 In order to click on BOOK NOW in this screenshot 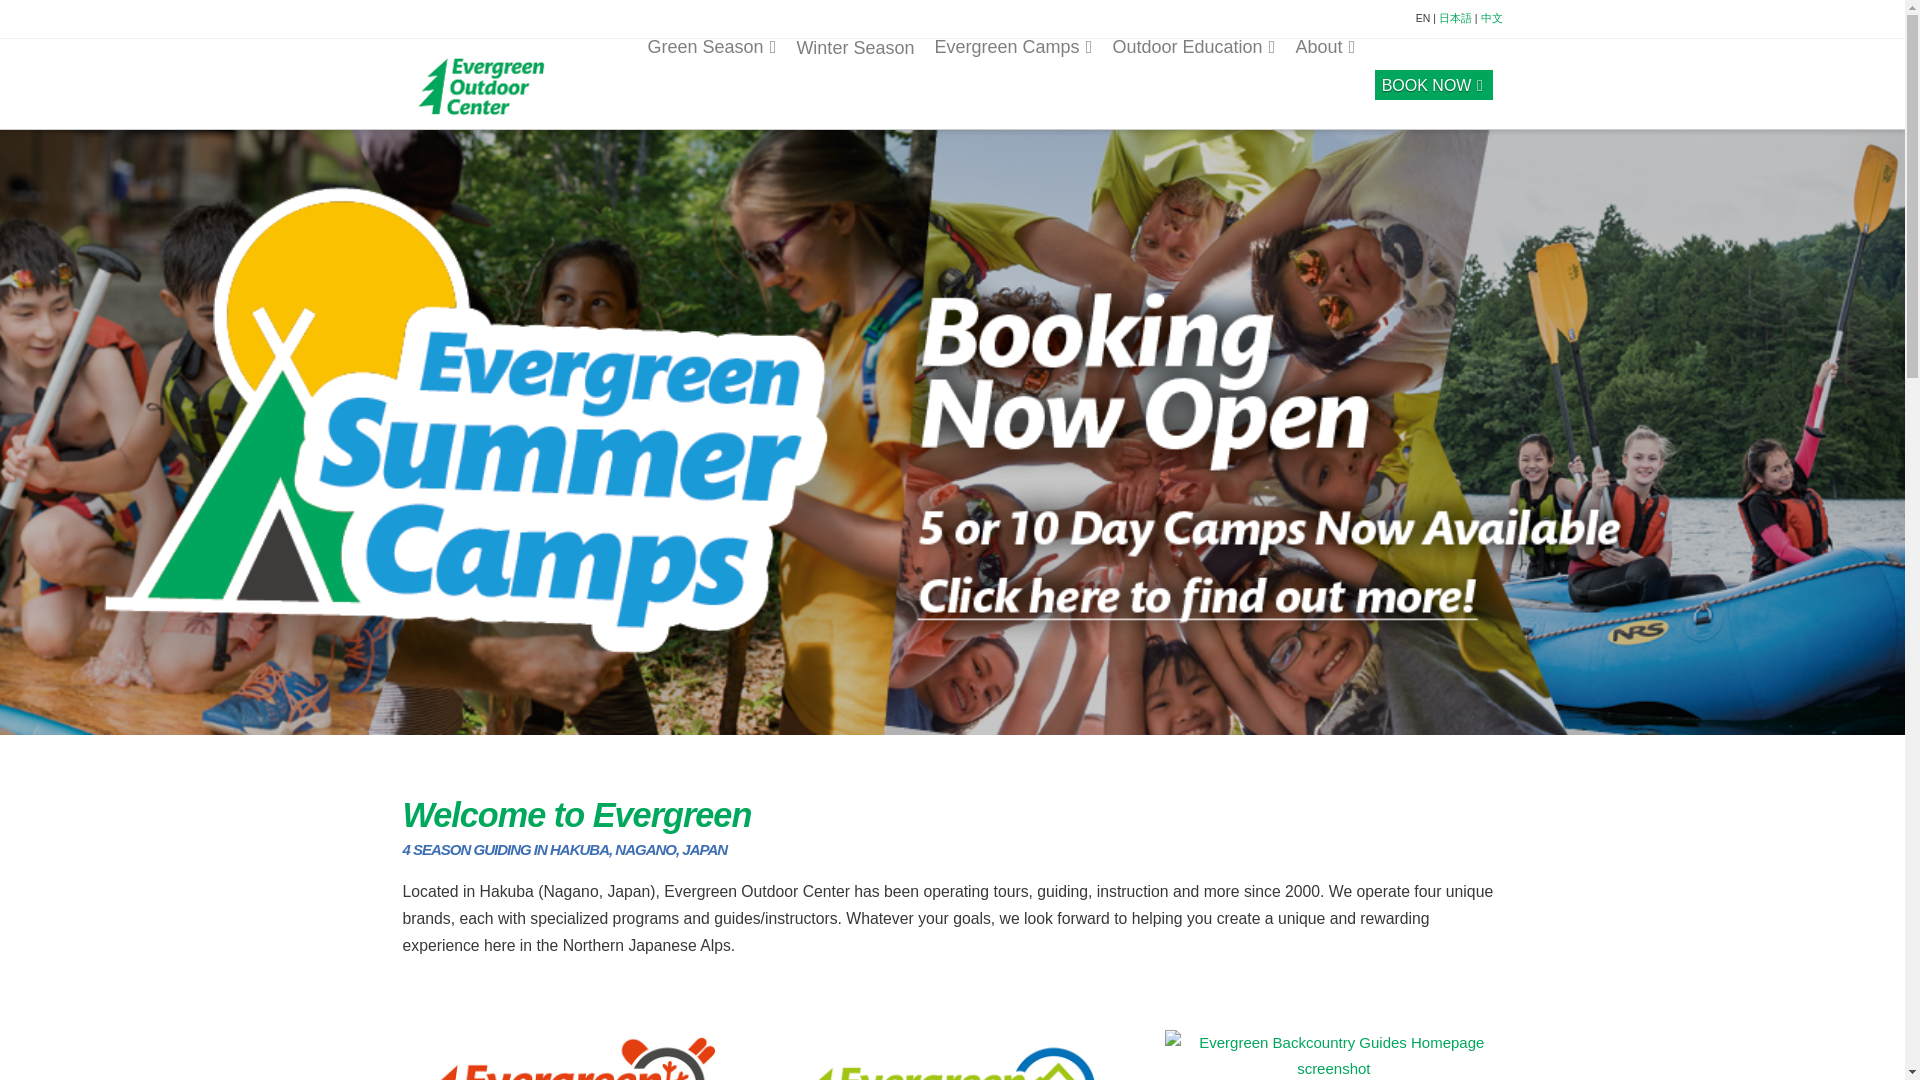, I will do `click(1433, 82)`.